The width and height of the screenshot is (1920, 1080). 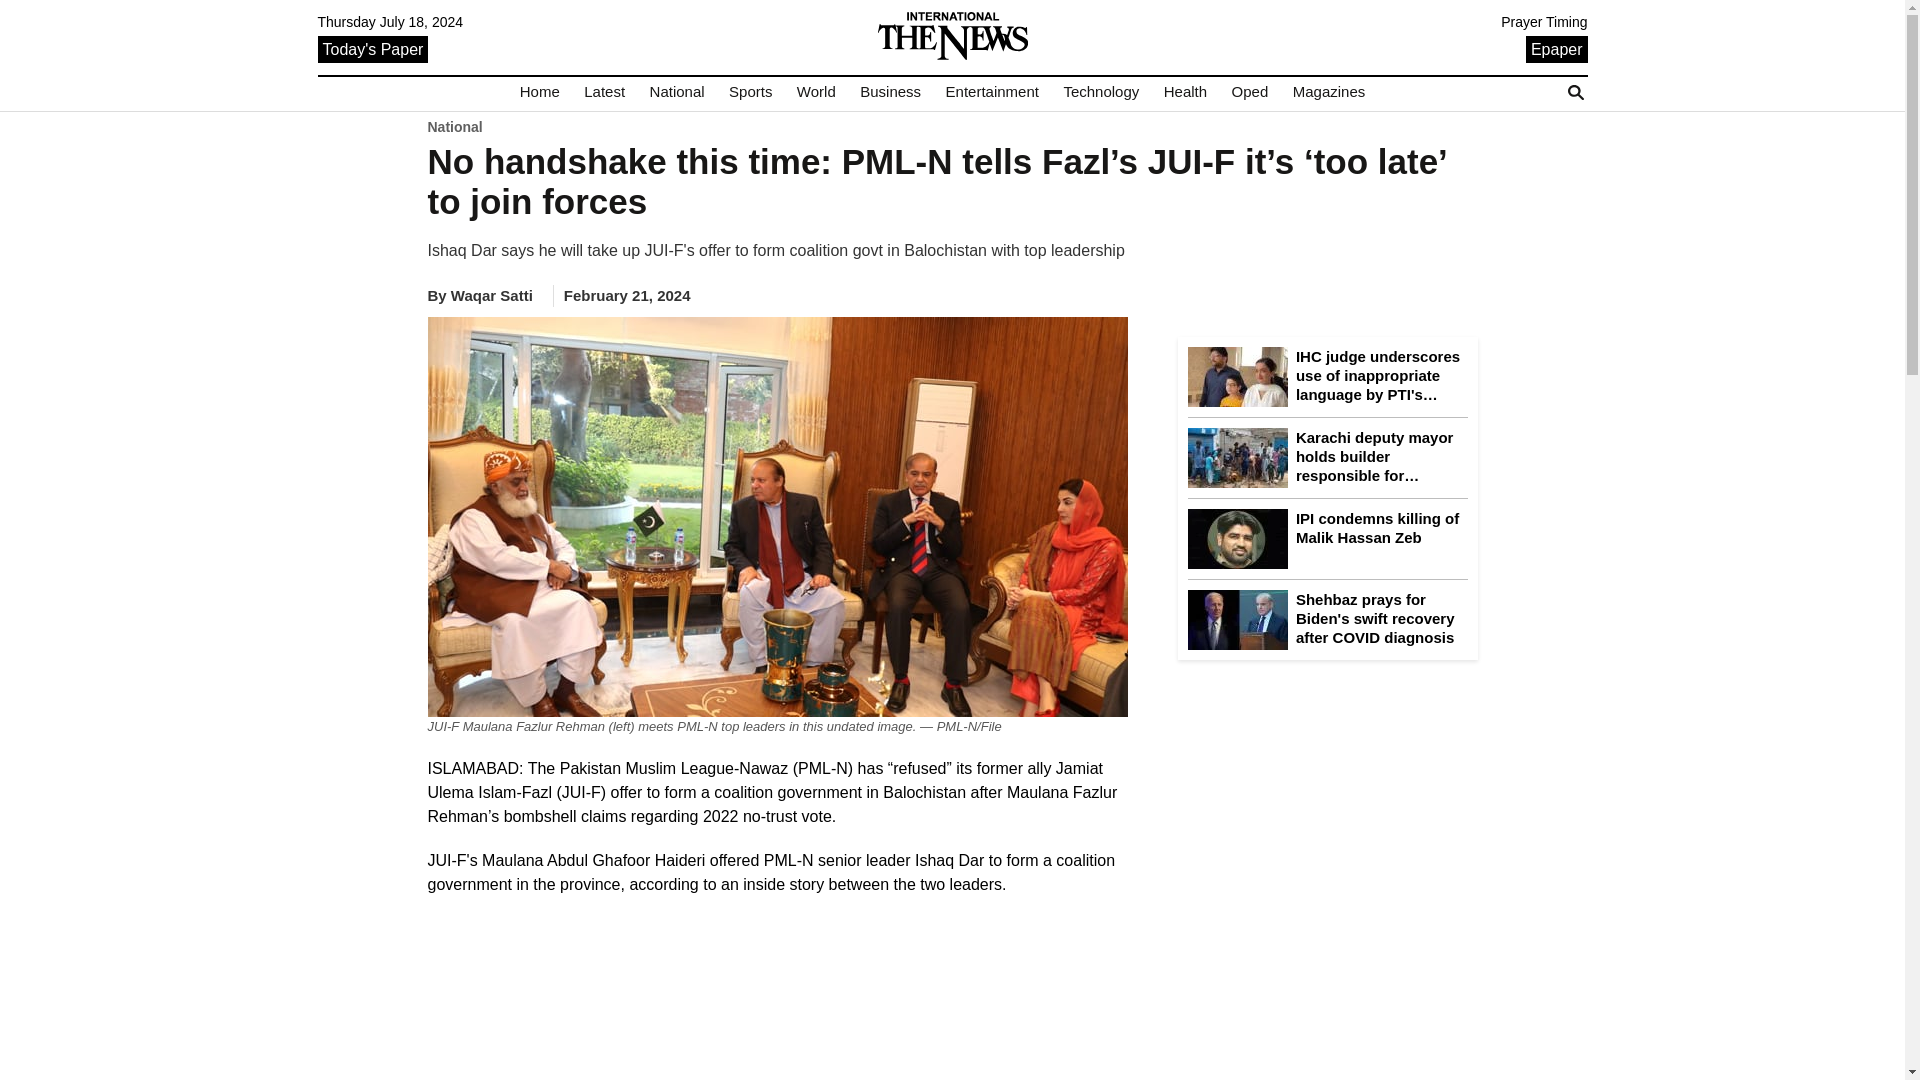 What do you see at coordinates (816, 92) in the screenshot?
I see `World` at bounding box center [816, 92].